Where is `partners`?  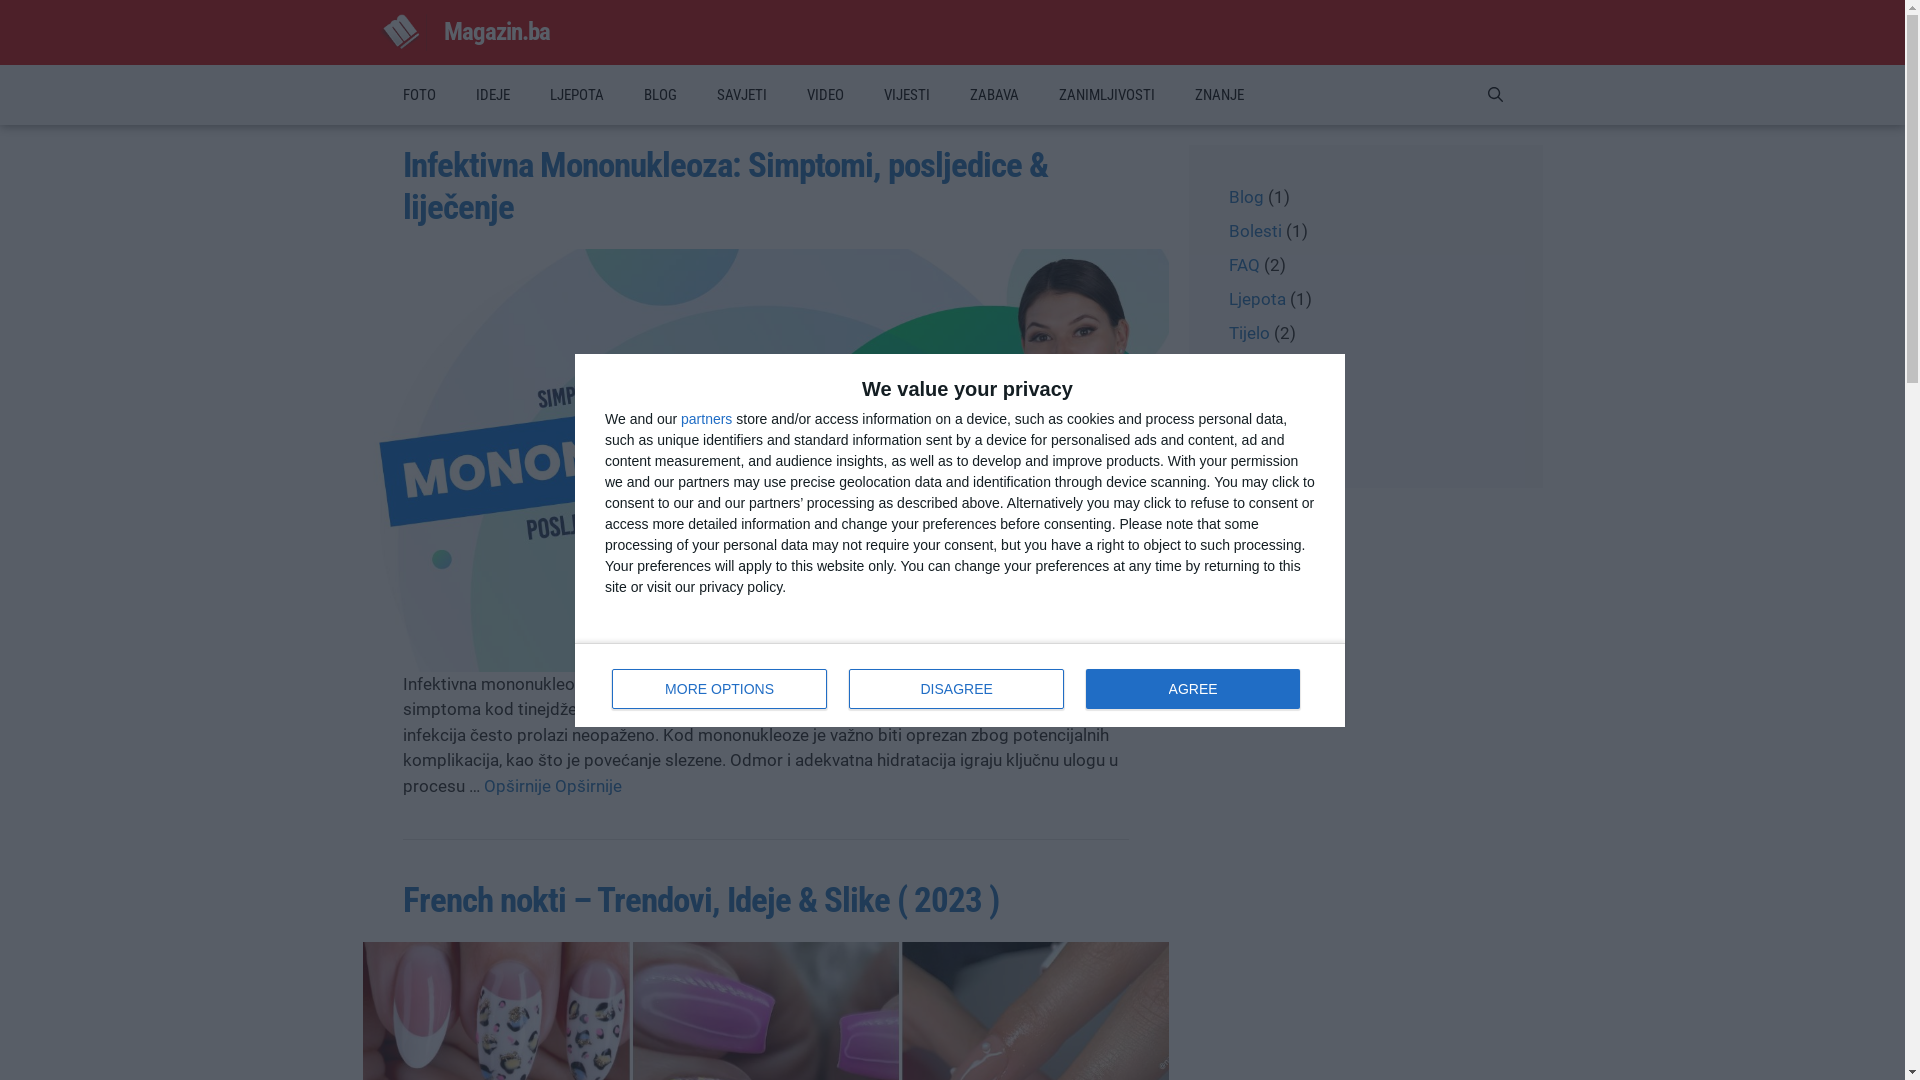 partners is located at coordinates (706, 419).